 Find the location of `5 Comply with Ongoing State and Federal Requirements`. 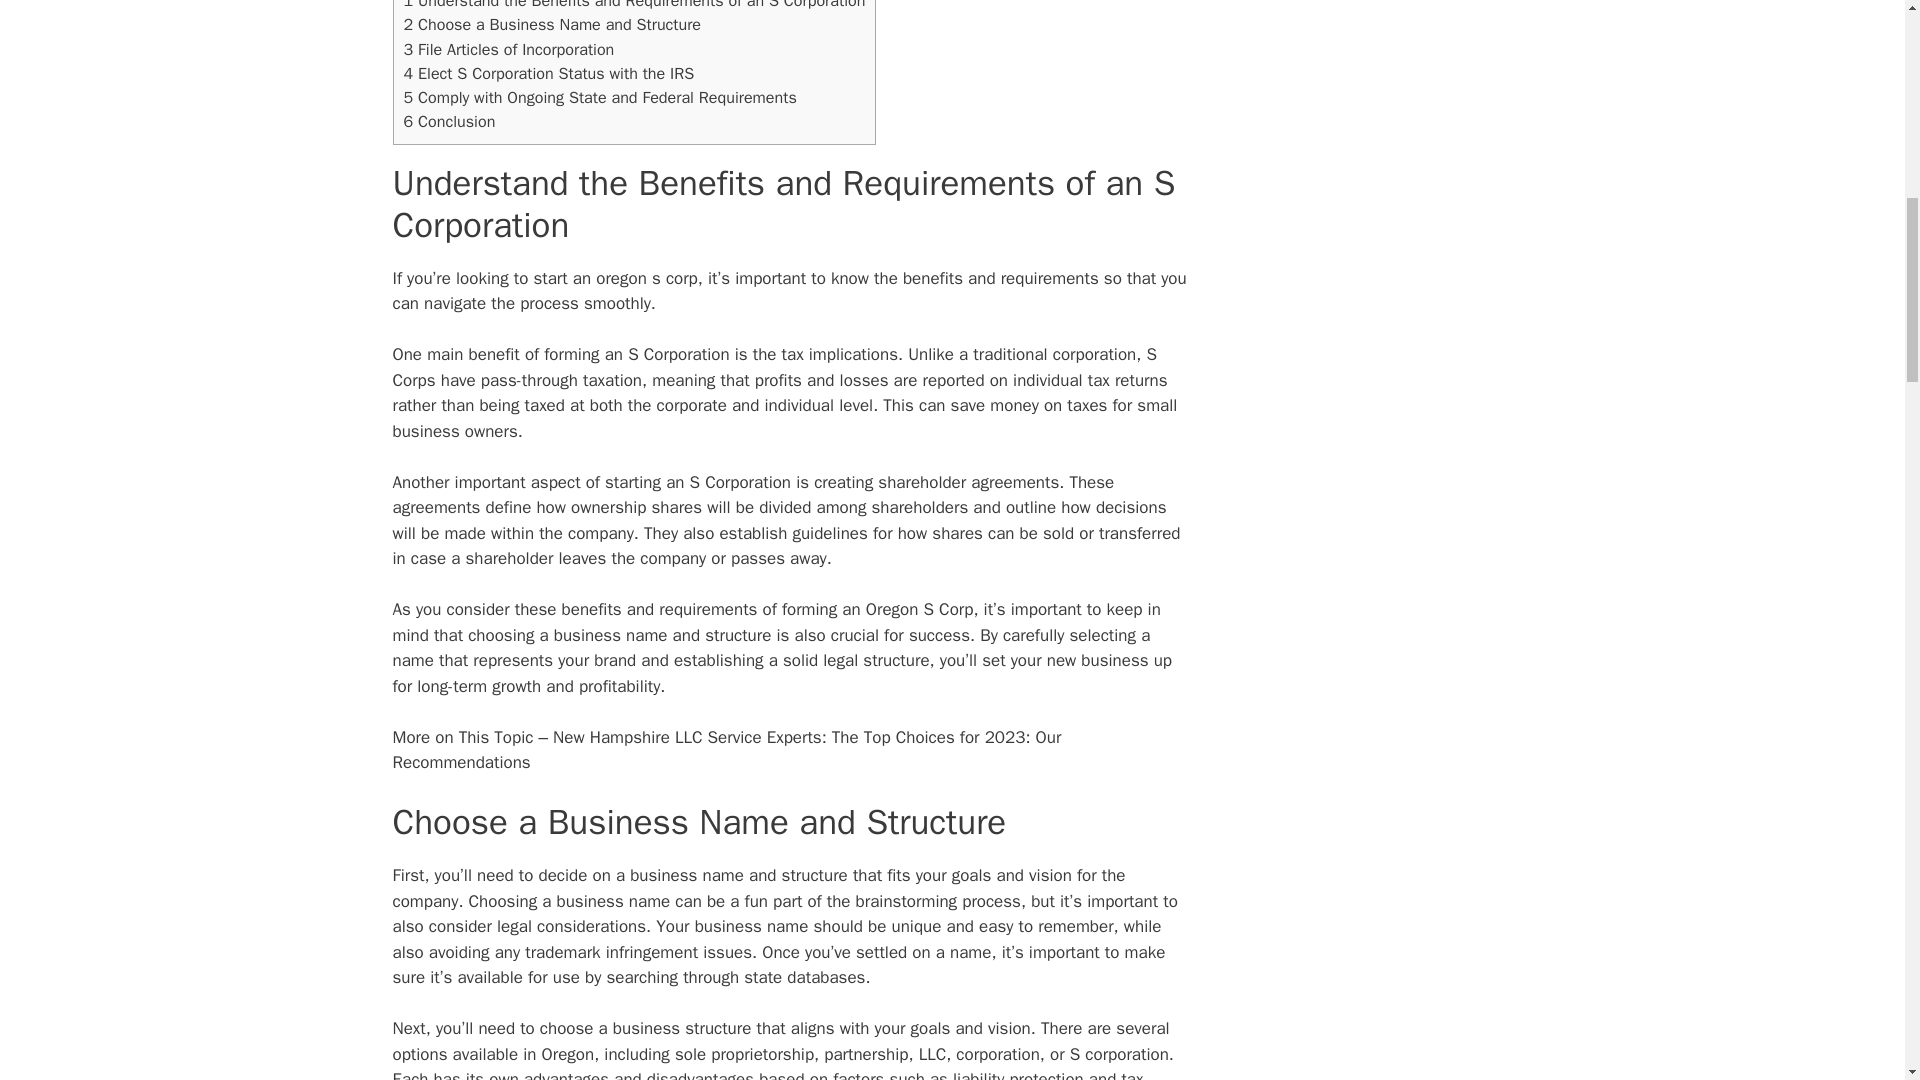

5 Comply with Ongoing State and Federal Requirements is located at coordinates (600, 98).